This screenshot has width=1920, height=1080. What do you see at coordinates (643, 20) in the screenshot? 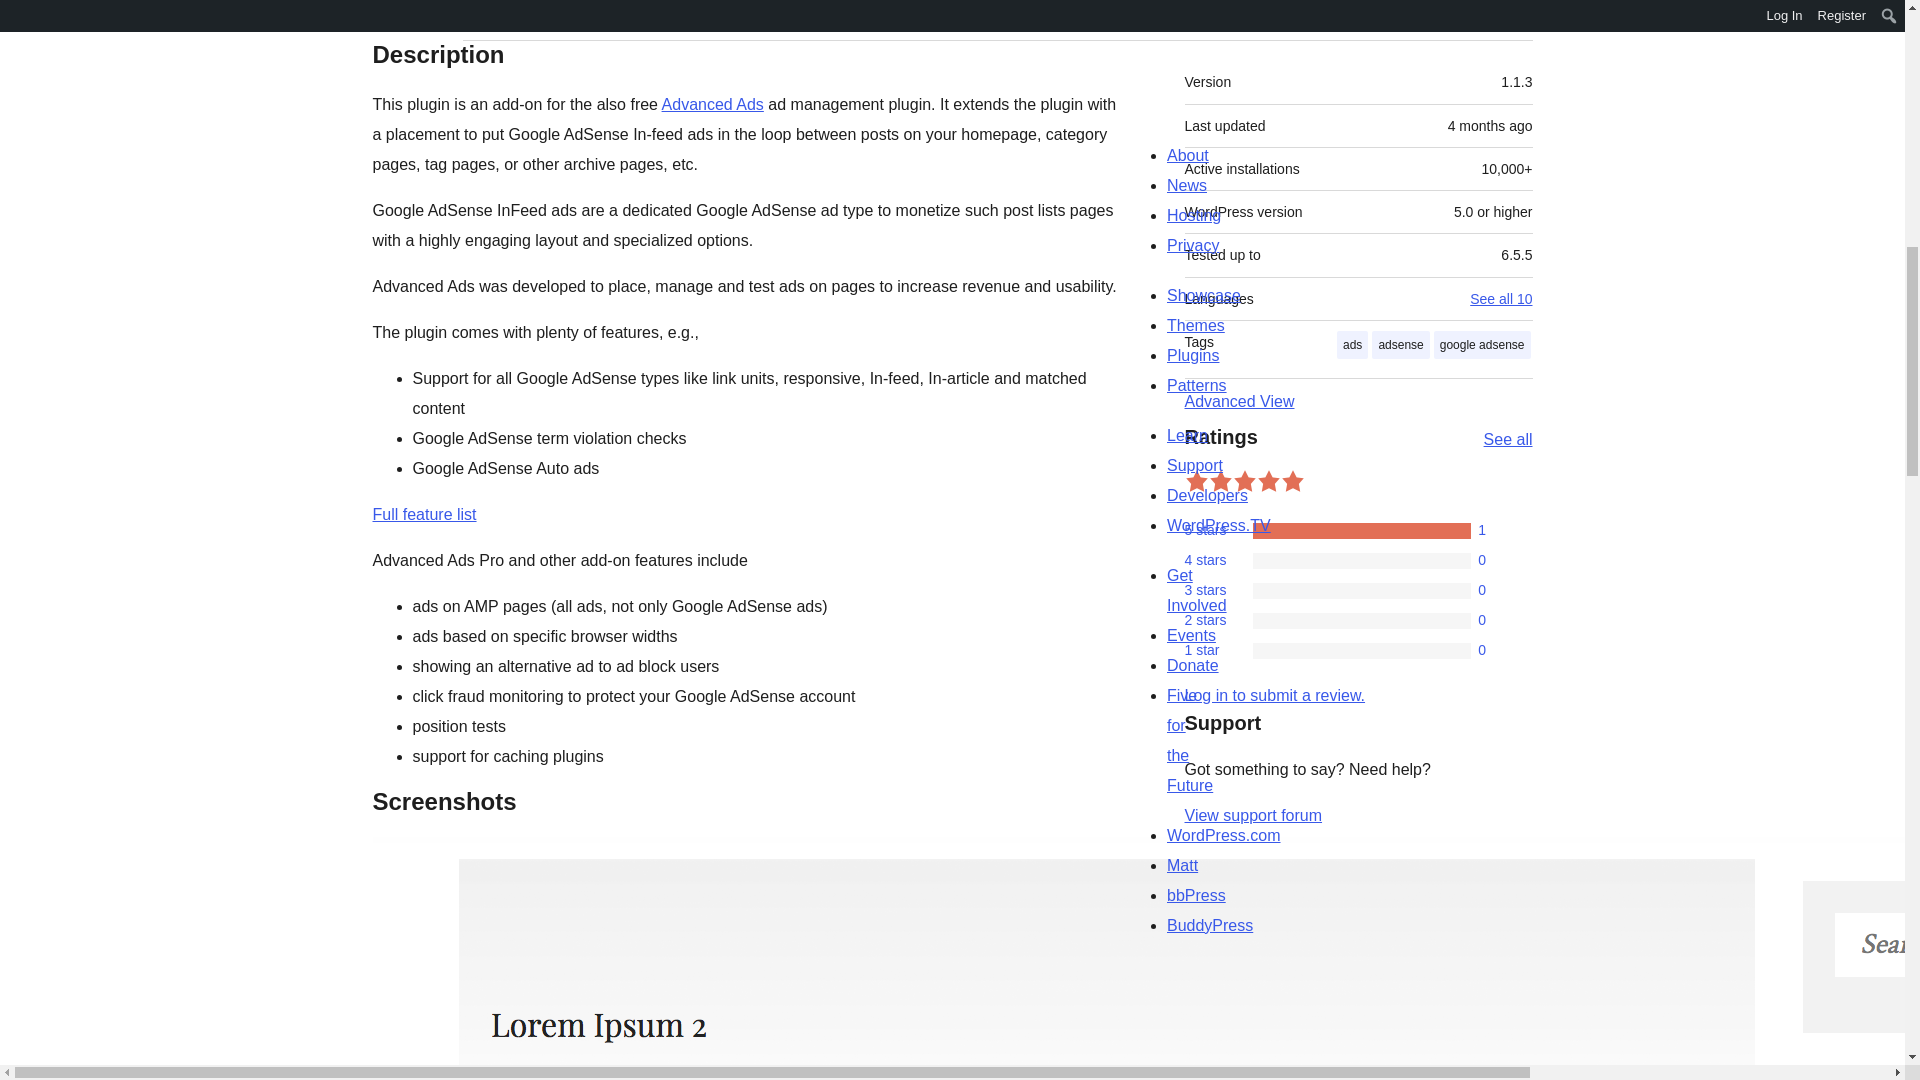
I see `Development` at bounding box center [643, 20].